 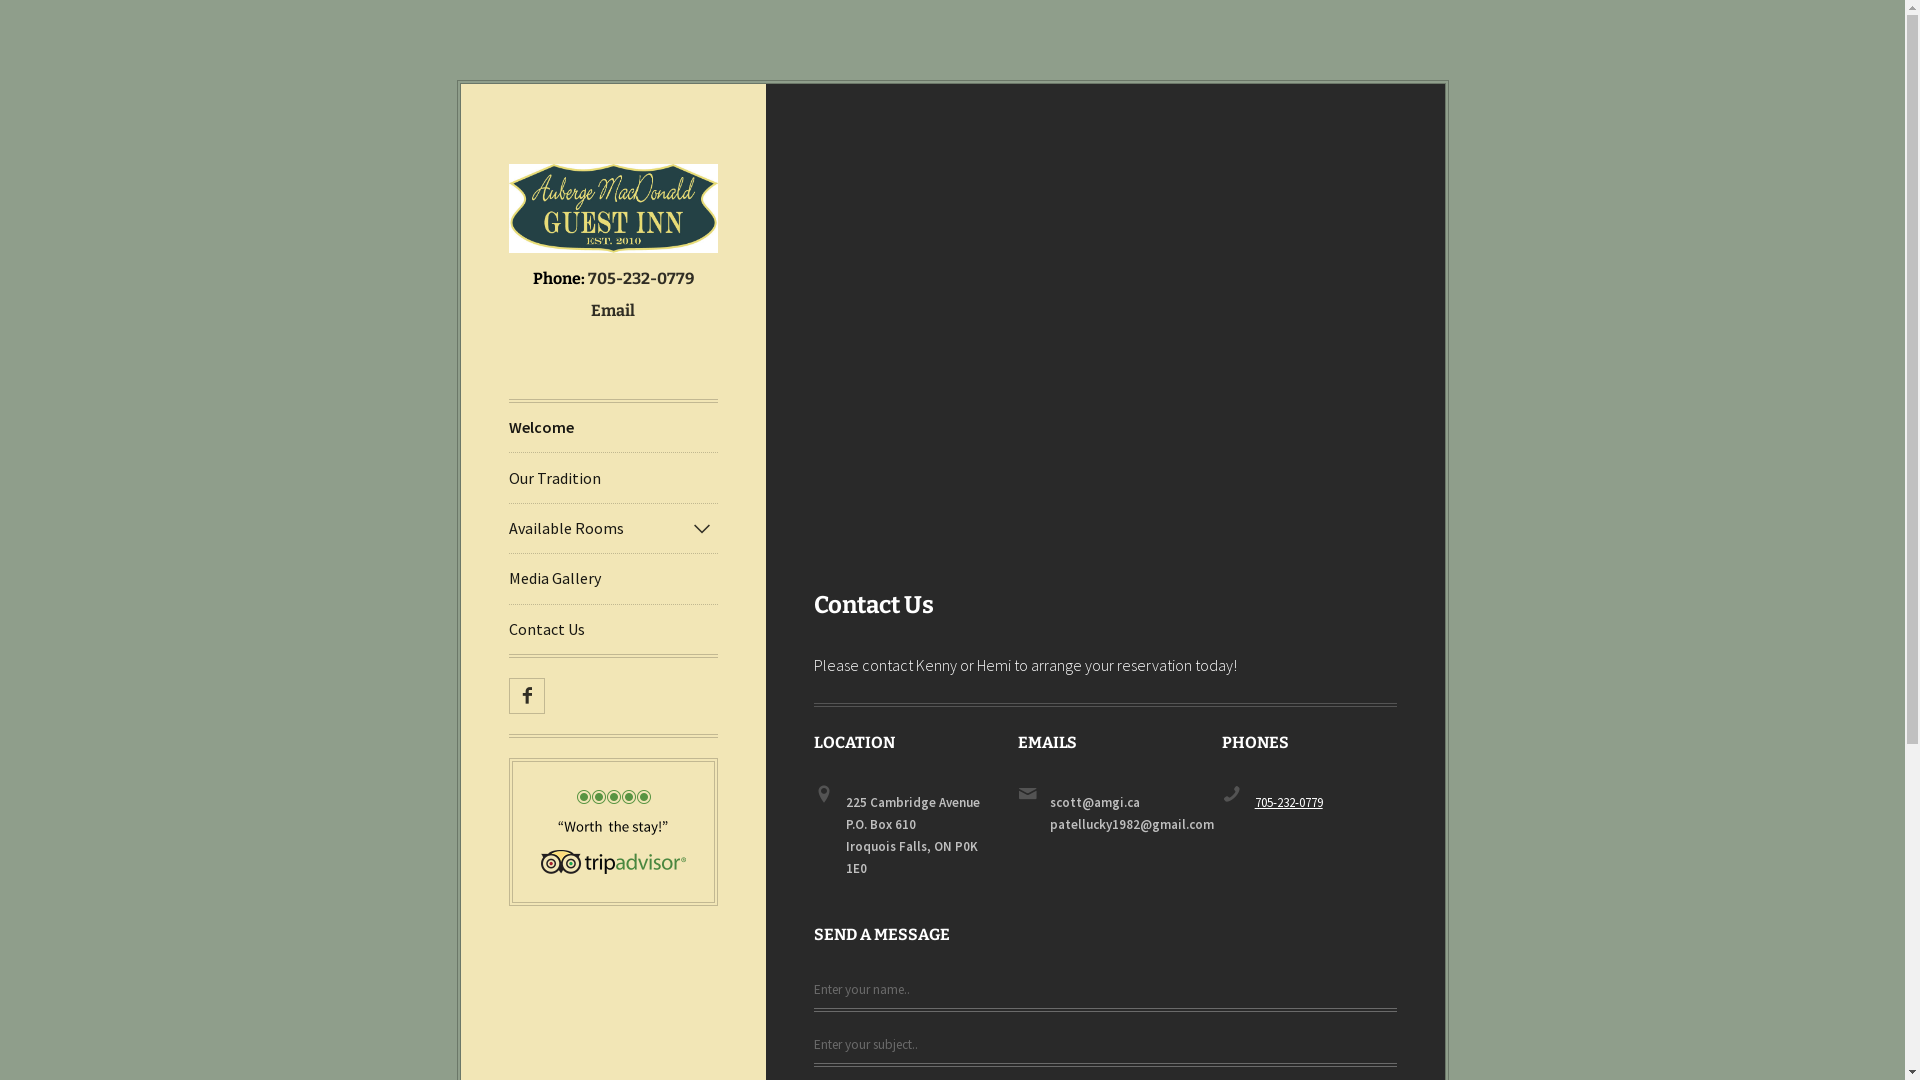 I want to click on Our Tradition, so click(x=612, y=478).